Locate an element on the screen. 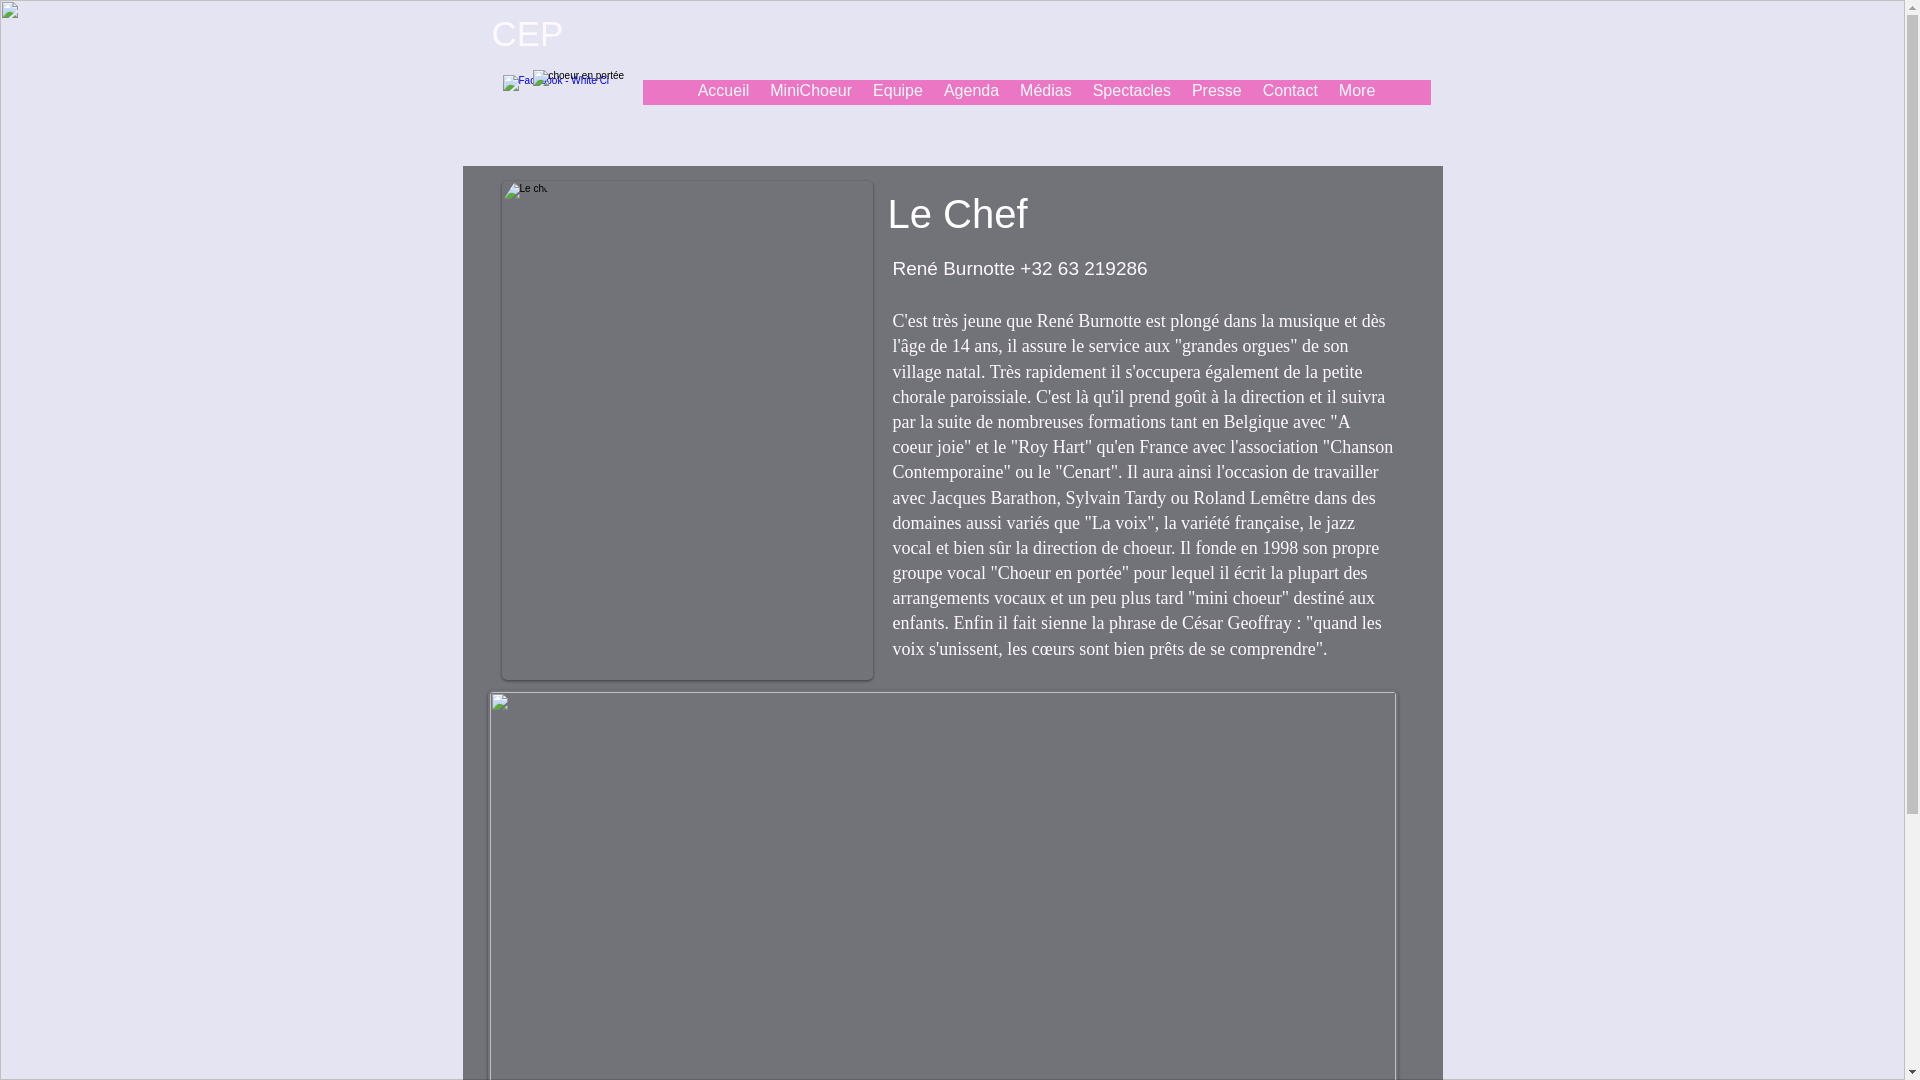 Image resolution: width=1920 pixels, height=1080 pixels. Agenda is located at coordinates (971, 92).